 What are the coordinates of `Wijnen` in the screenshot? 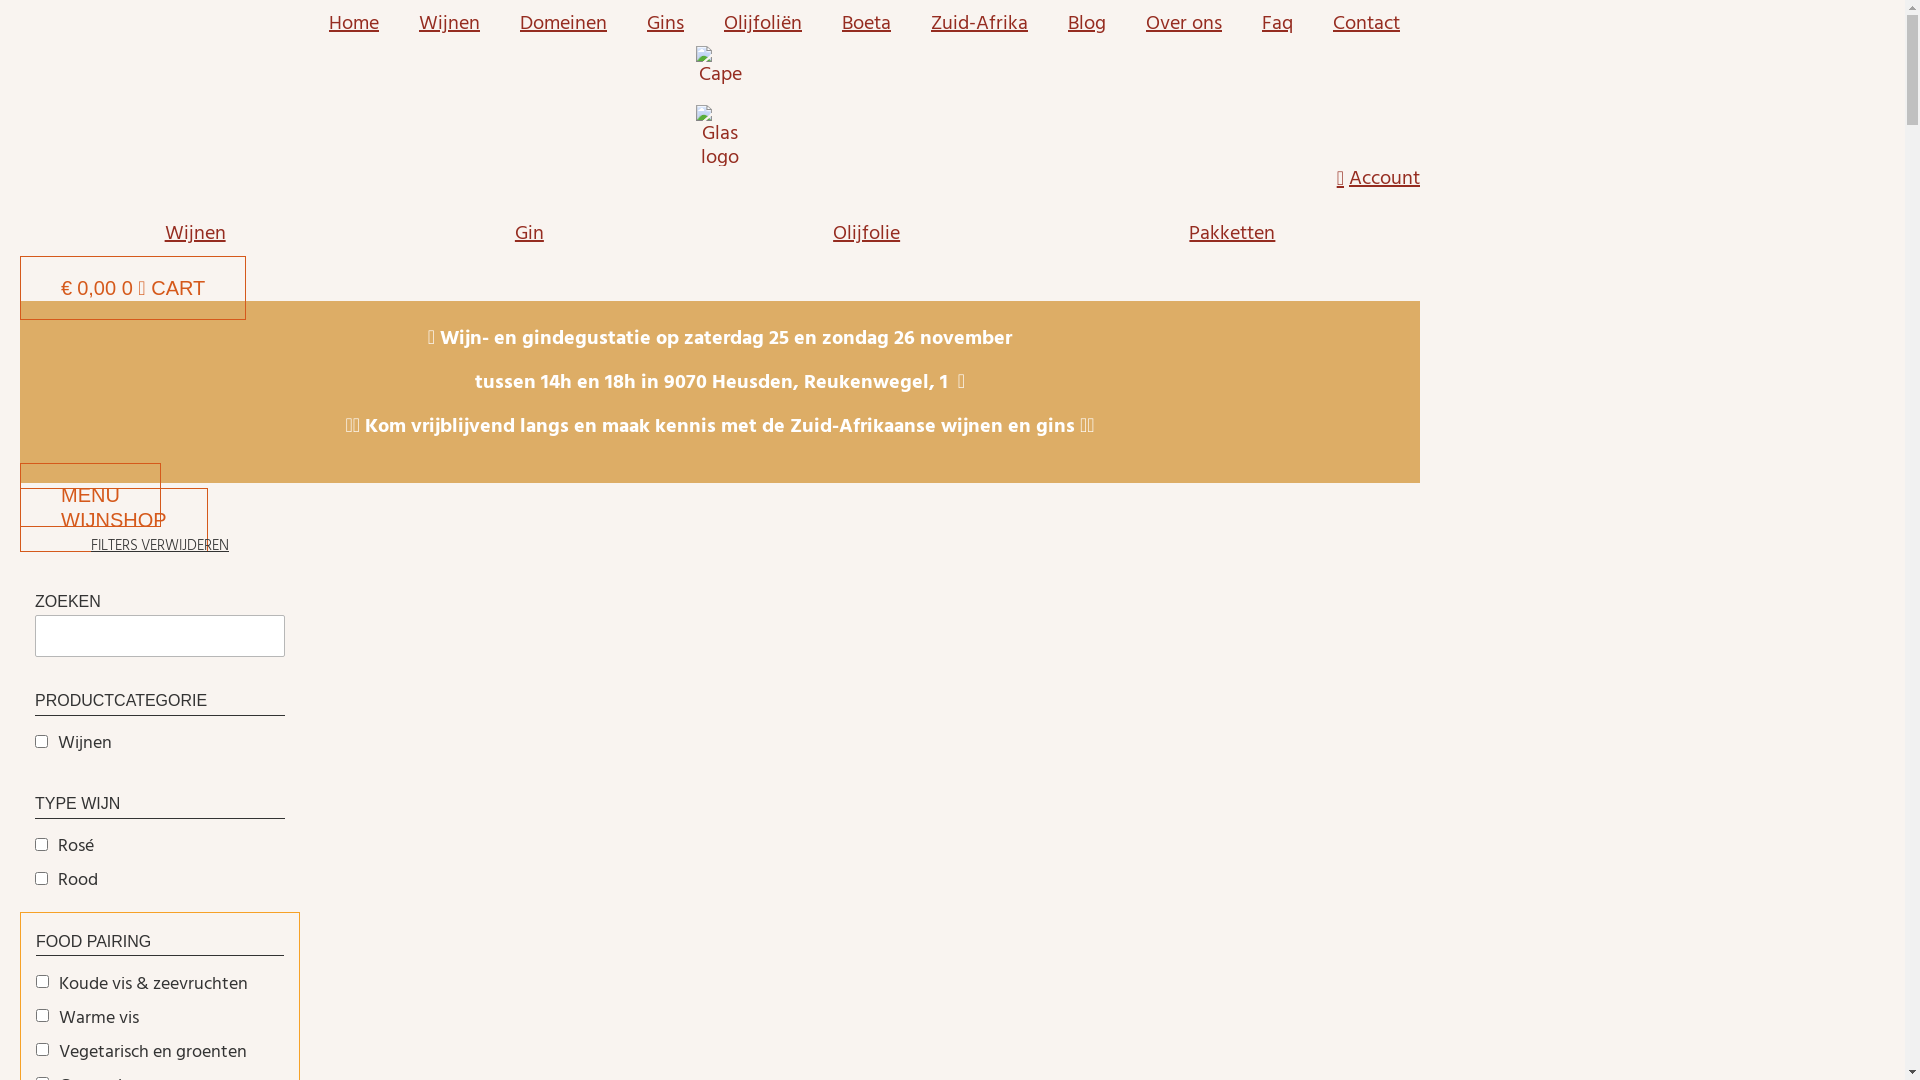 It's located at (195, 233).